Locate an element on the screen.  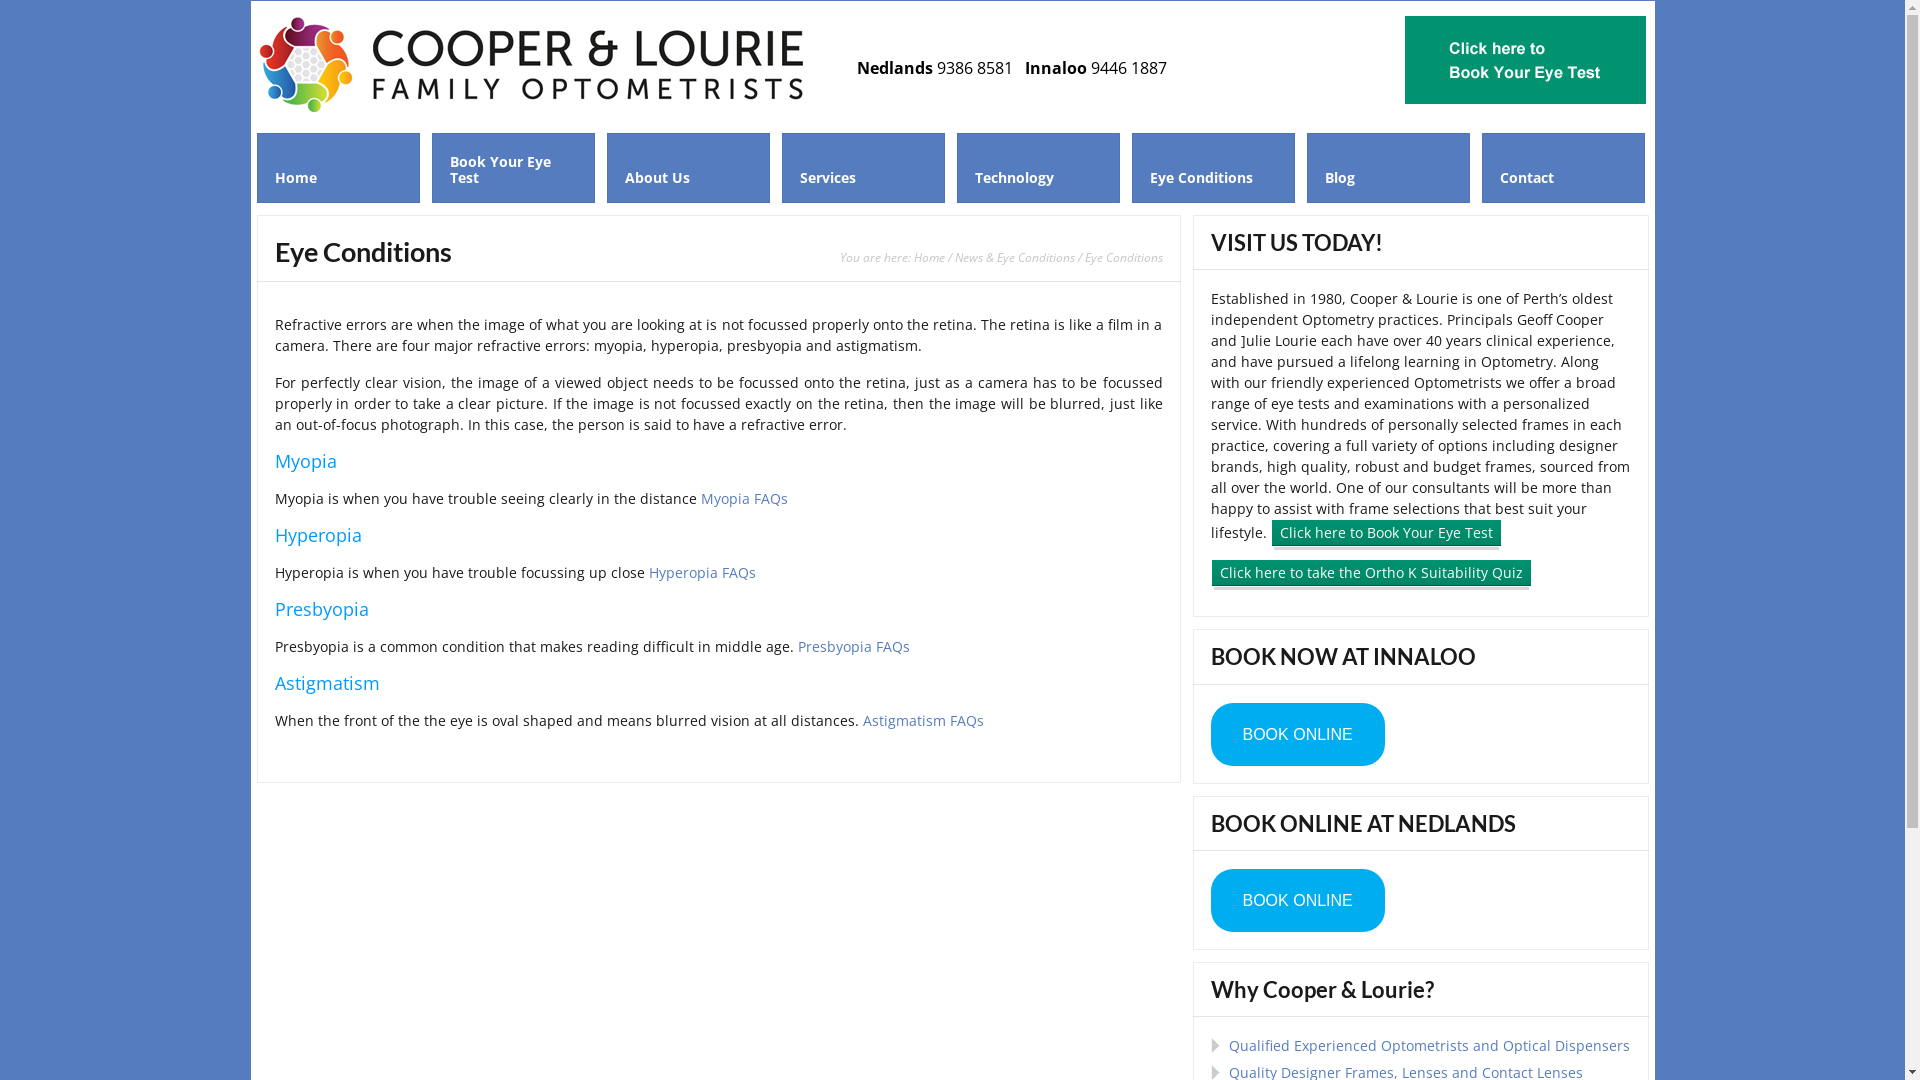
About Us is located at coordinates (688, 168).